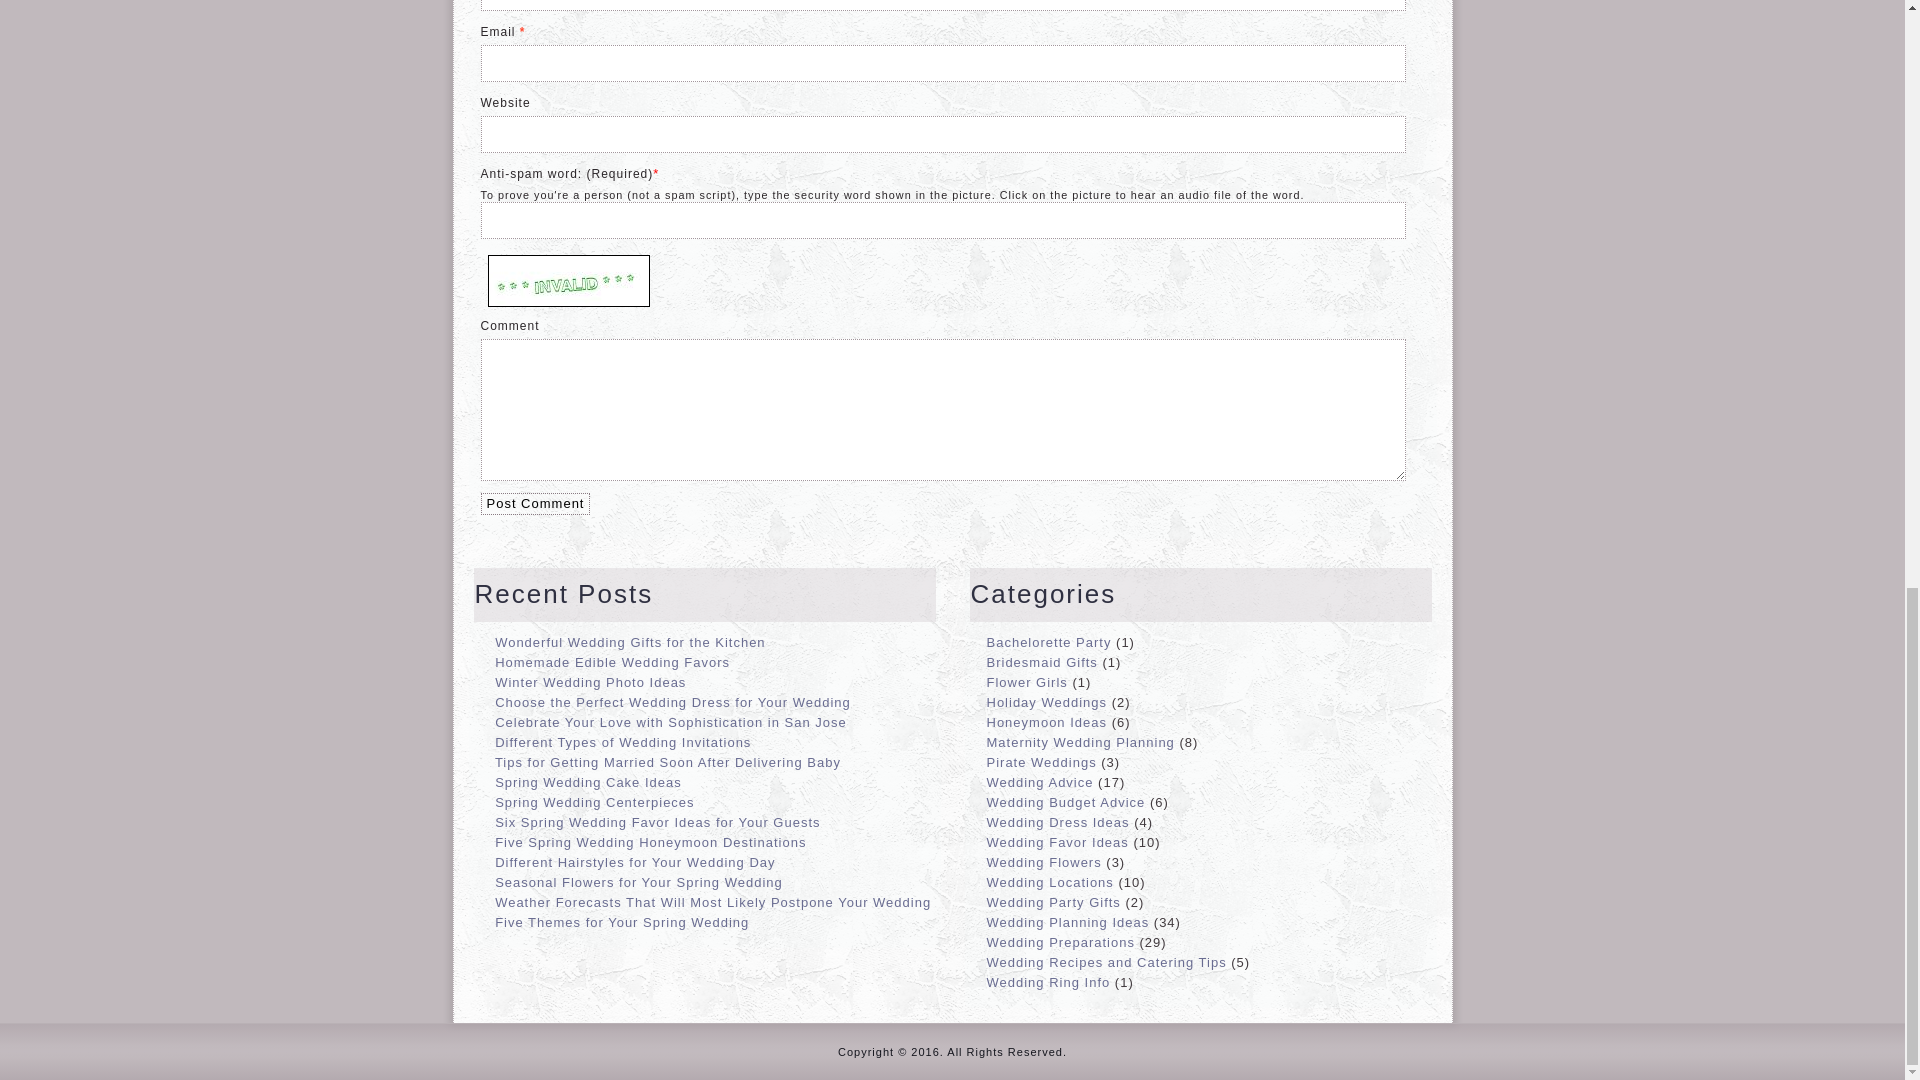 Image resolution: width=1920 pixels, height=1080 pixels. Describe the element at coordinates (1046, 722) in the screenshot. I see `Honeymoon Ideas` at that location.